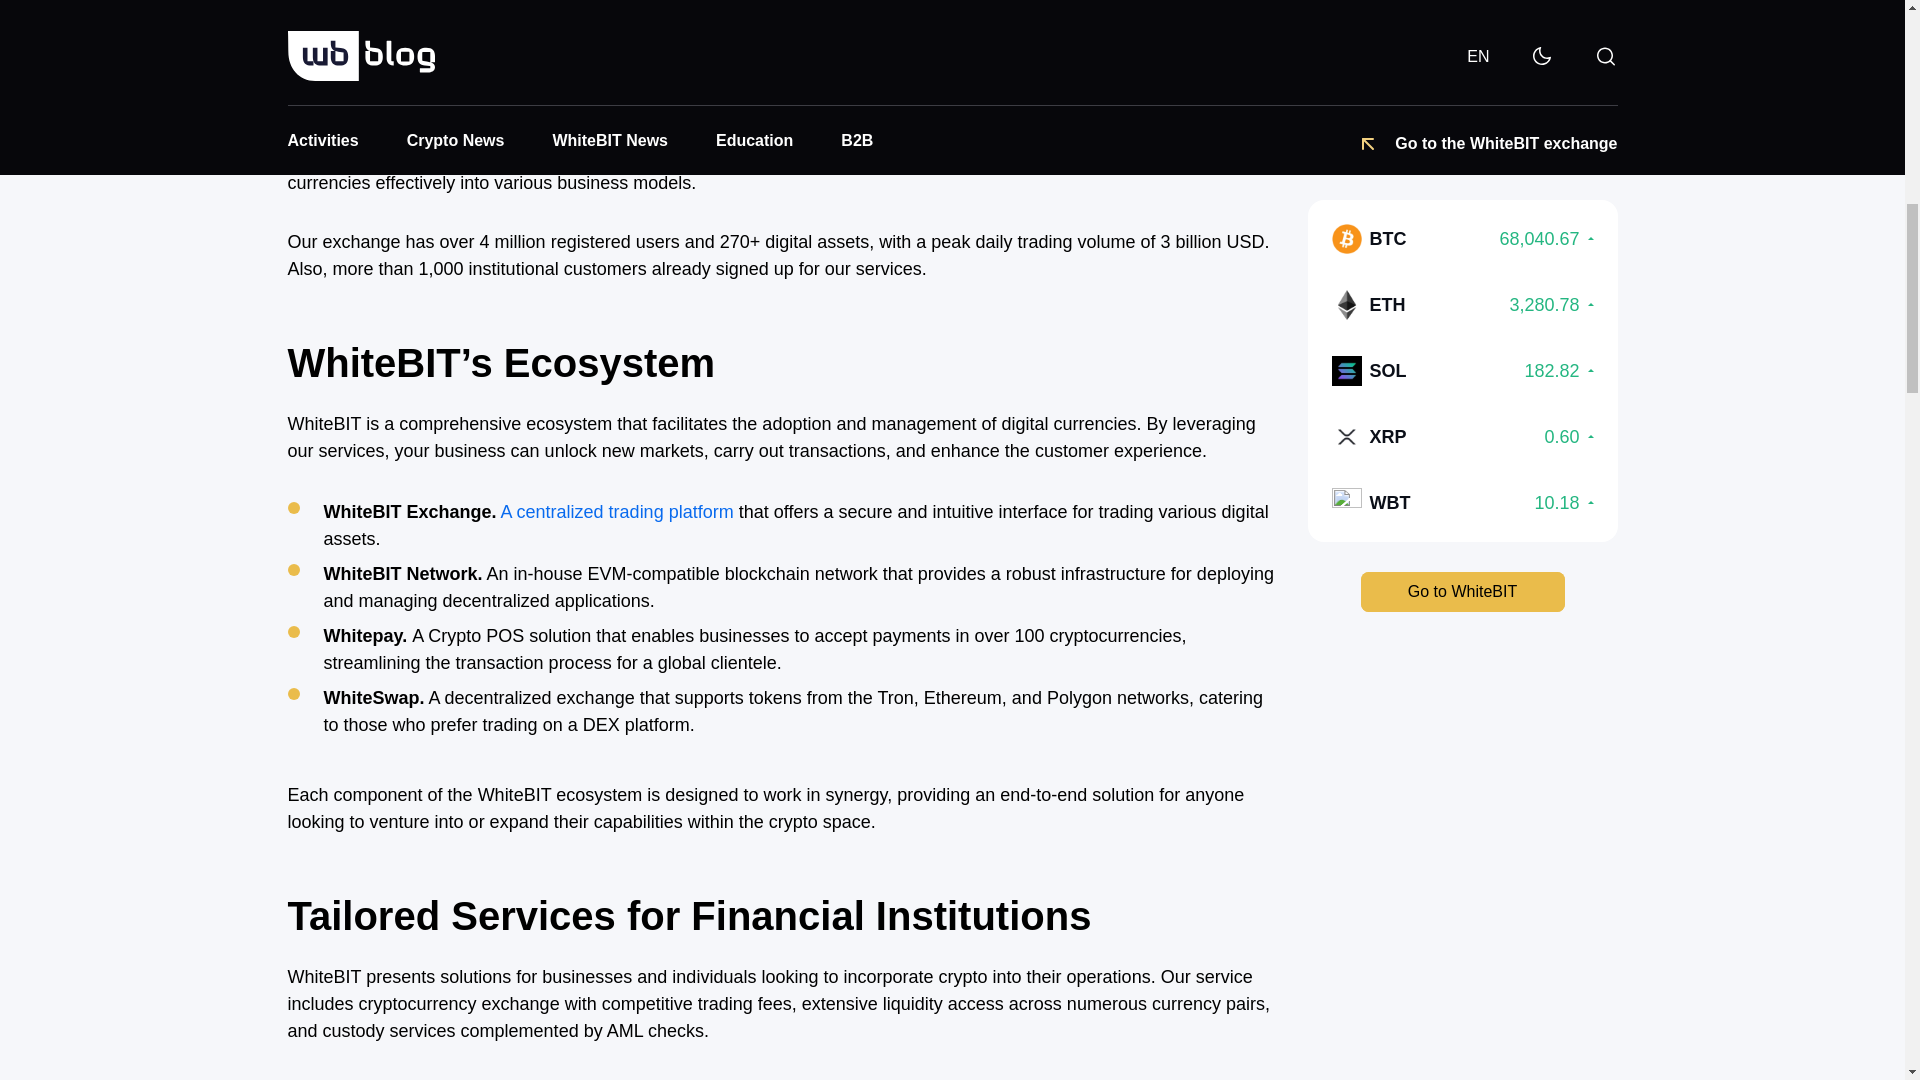  I want to click on Why Us?, so click(801, 66).